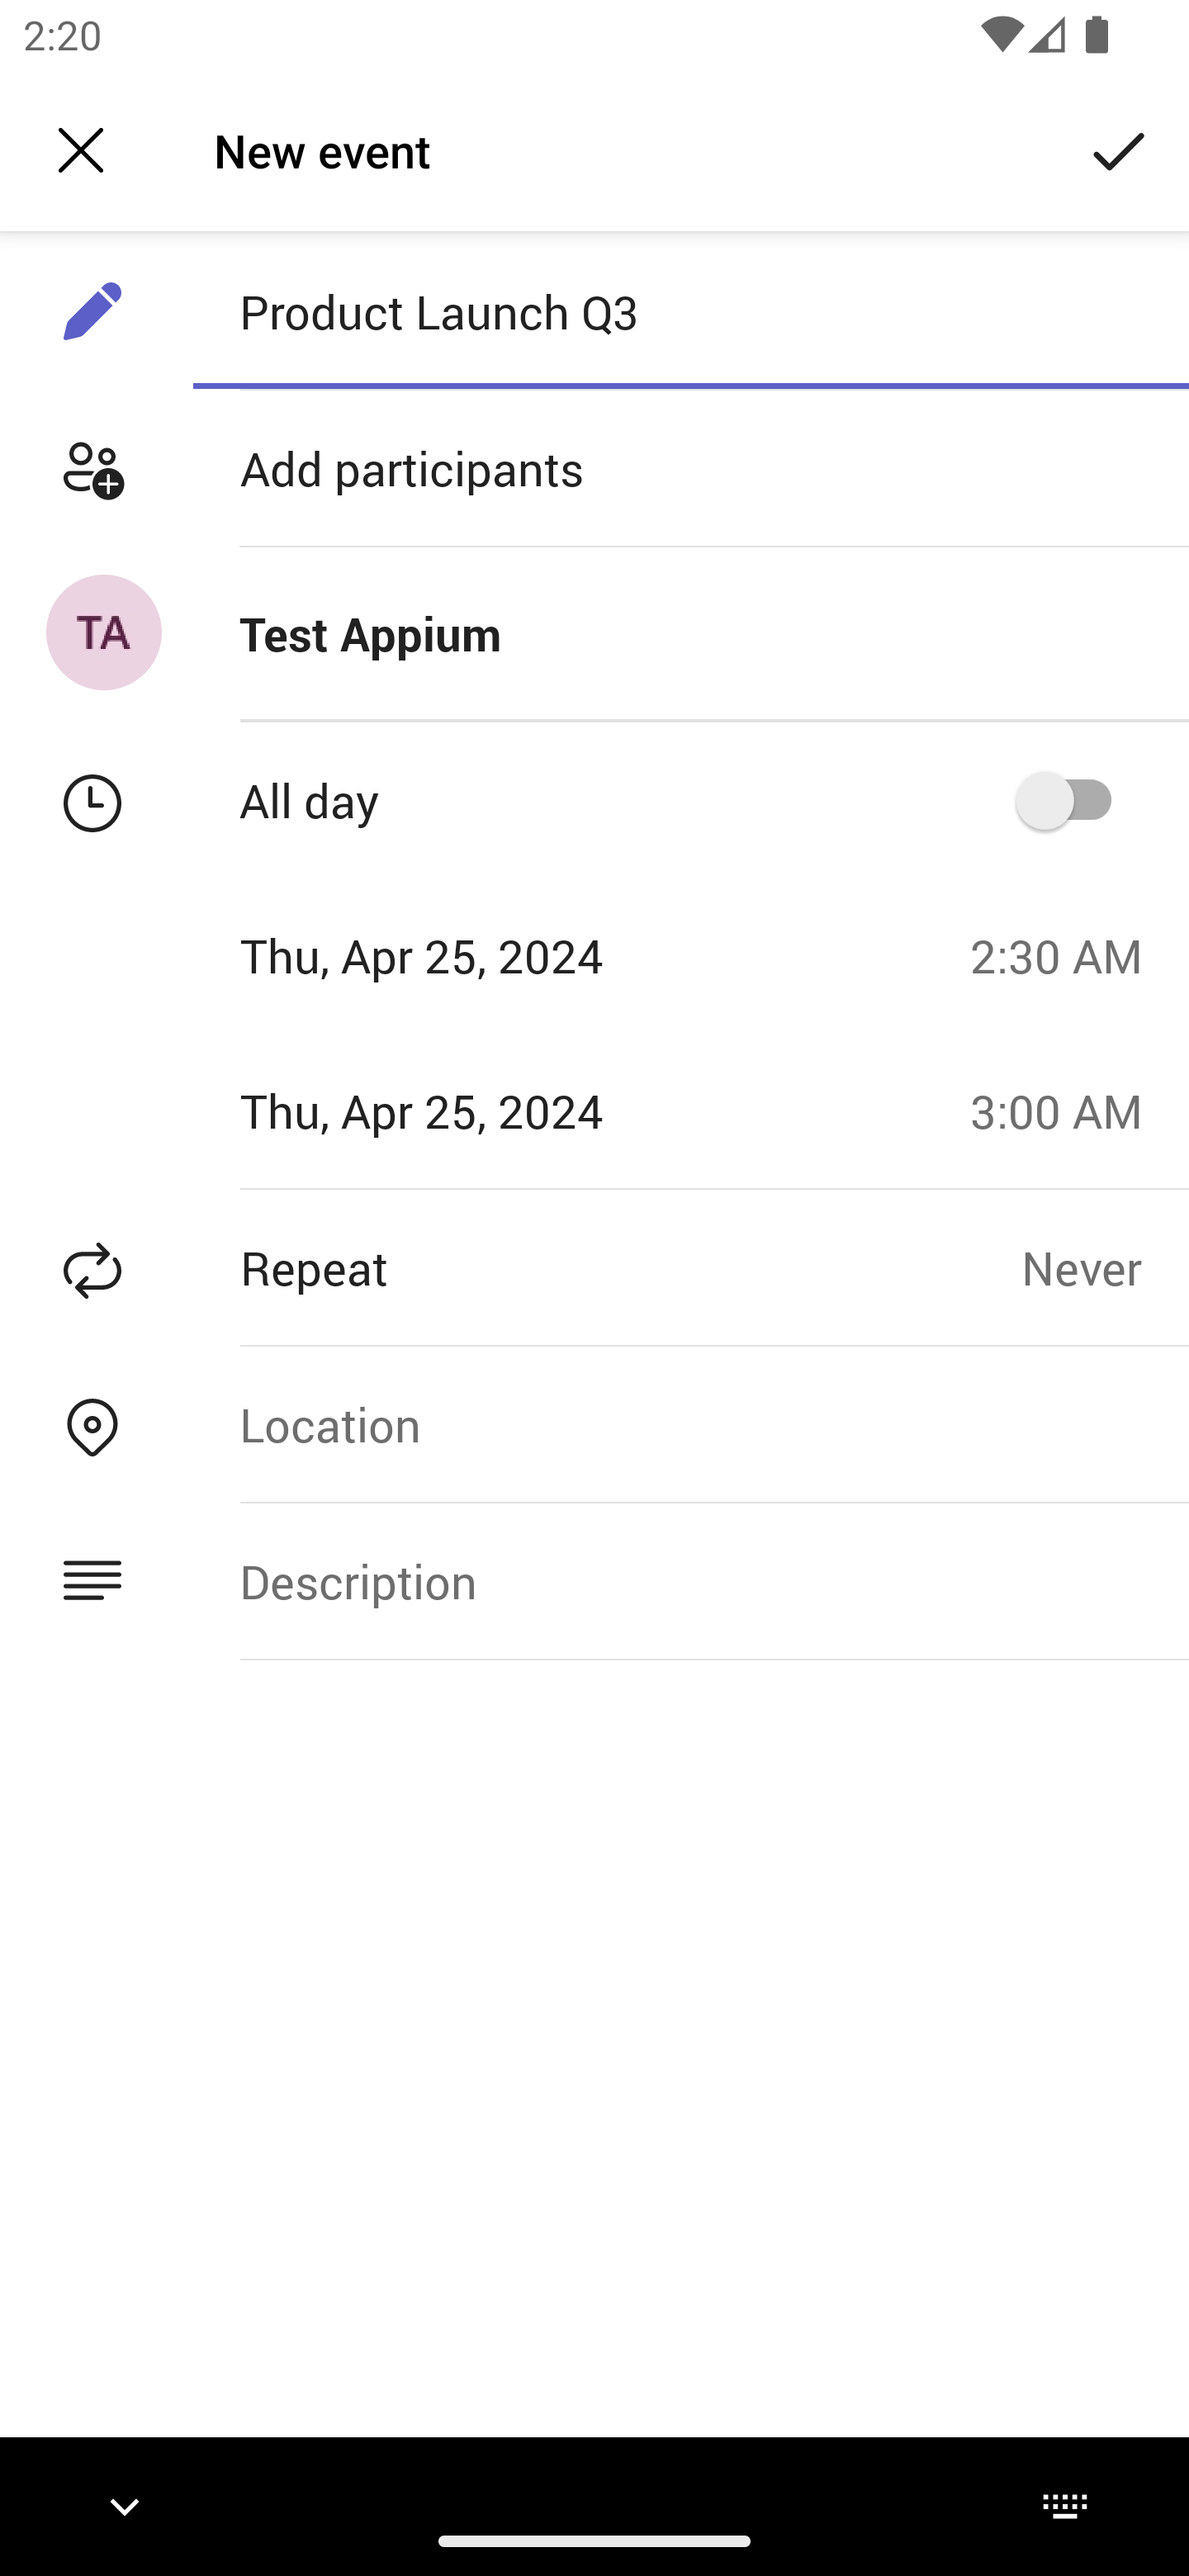 Image resolution: width=1189 pixels, height=2576 pixels. Describe the element at coordinates (474, 955) in the screenshot. I see `Thu, Apr 25, 2024 Starts Thursday Apr 25, 2024` at that location.